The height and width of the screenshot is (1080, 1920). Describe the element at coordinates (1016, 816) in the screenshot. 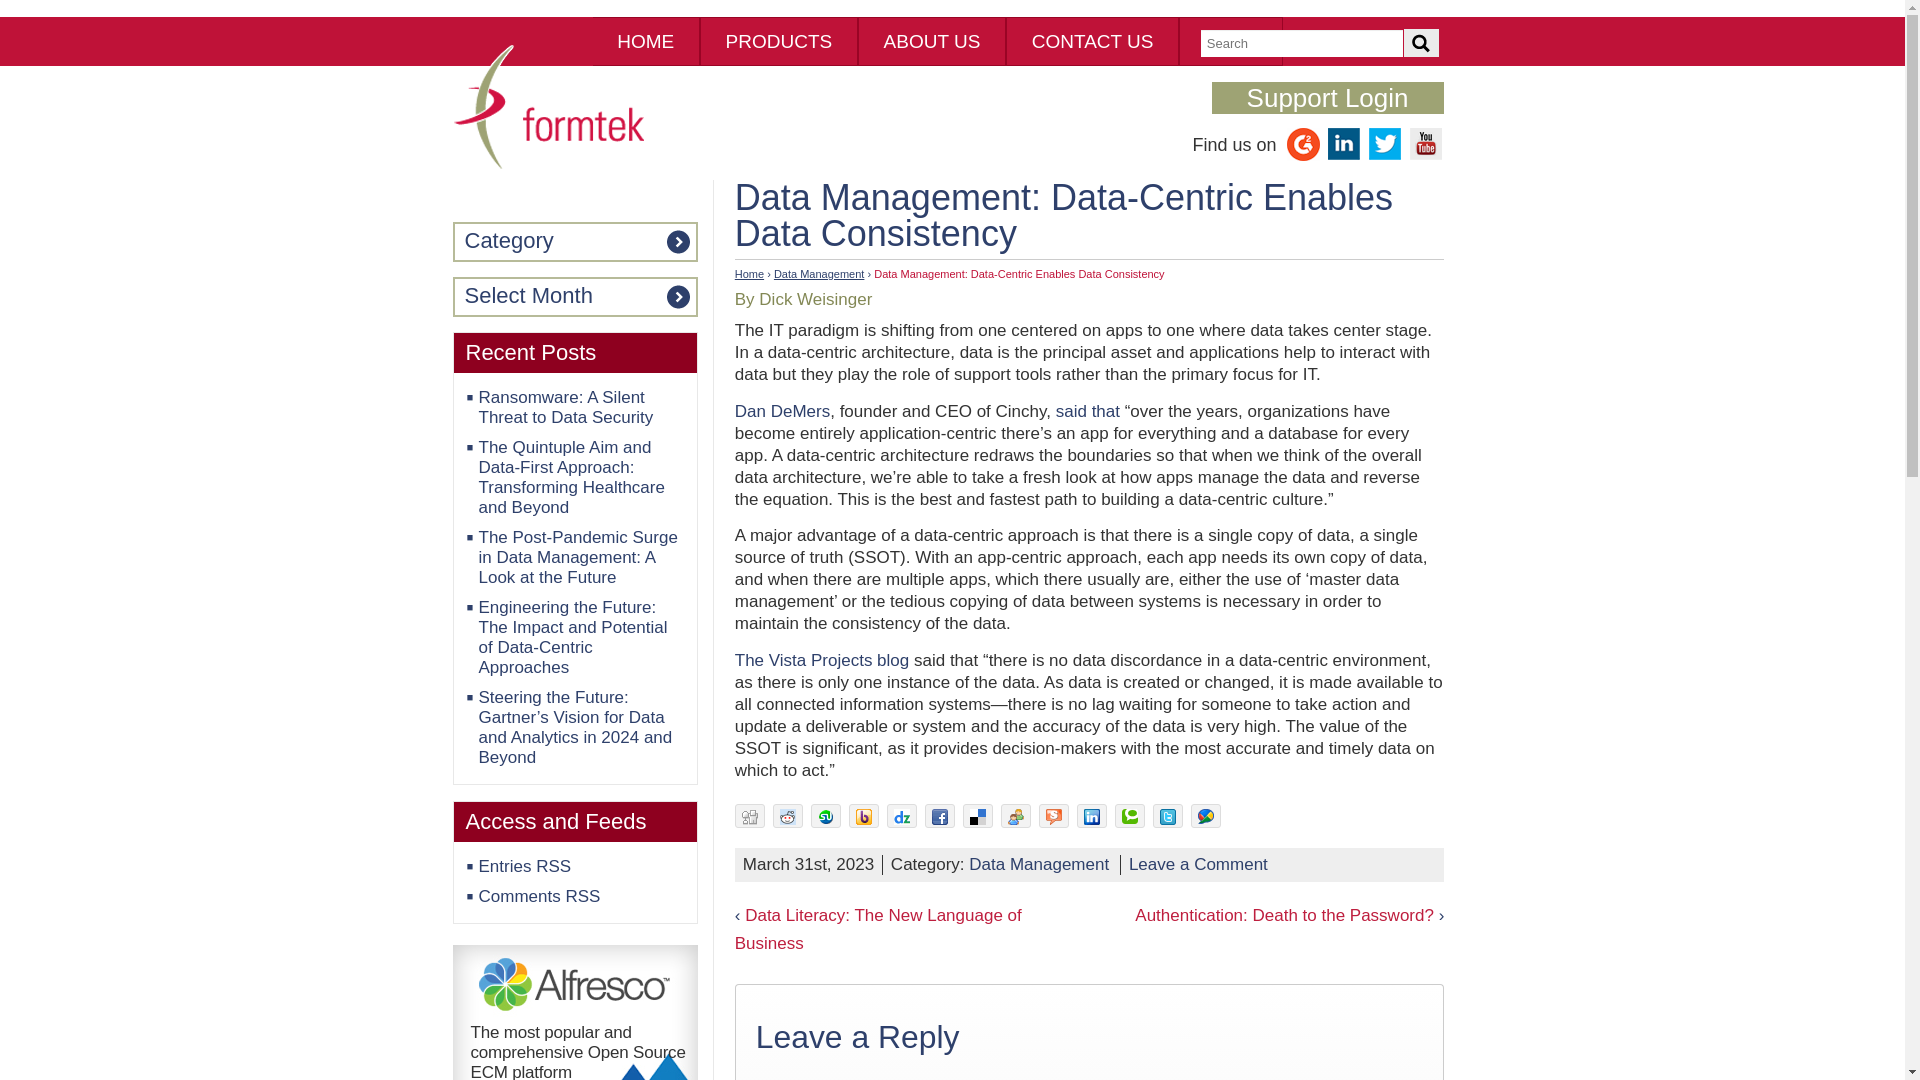

I see `Kick It on DotNetKicks.com` at that location.